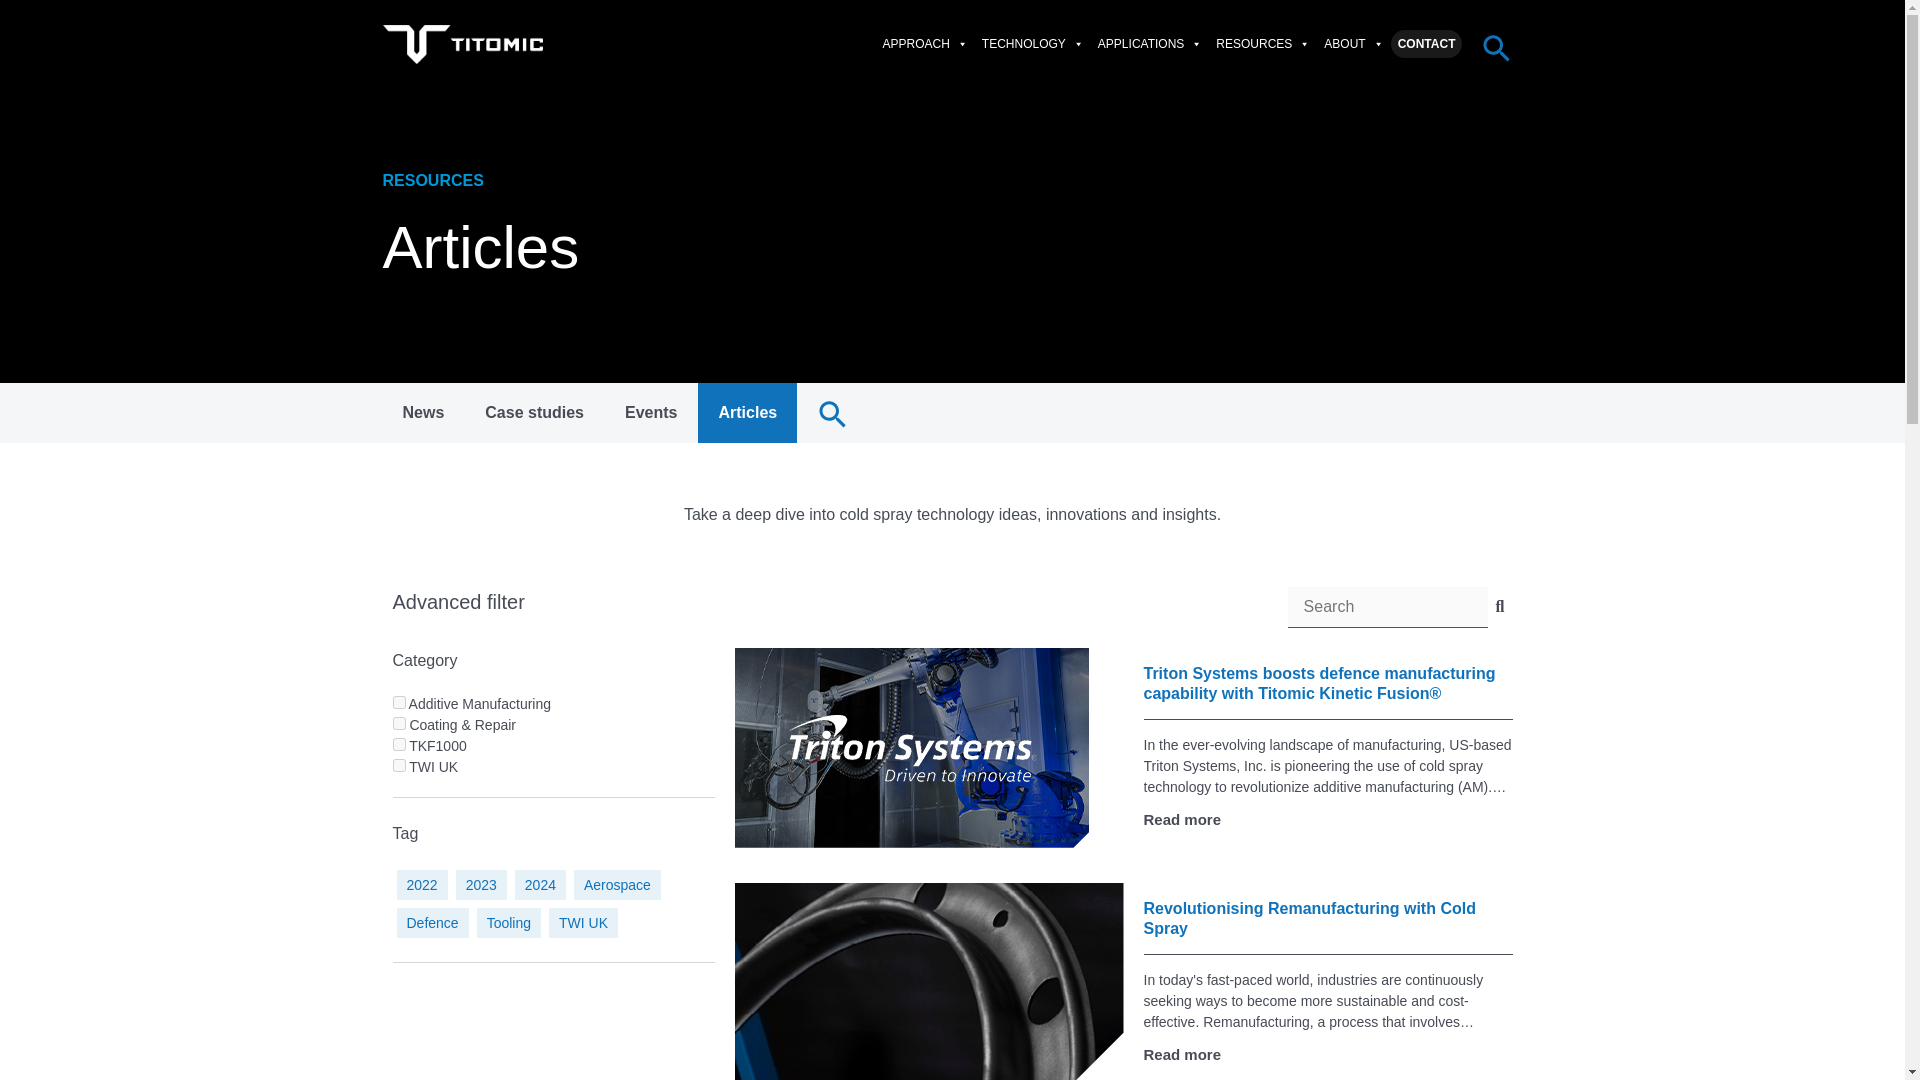 Image resolution: width=1920 pixels, height=1080 pixels. What do you see at coordinates (1388, 607) in the screenshot?
I see `Search` at bounding box center [1388, 607].